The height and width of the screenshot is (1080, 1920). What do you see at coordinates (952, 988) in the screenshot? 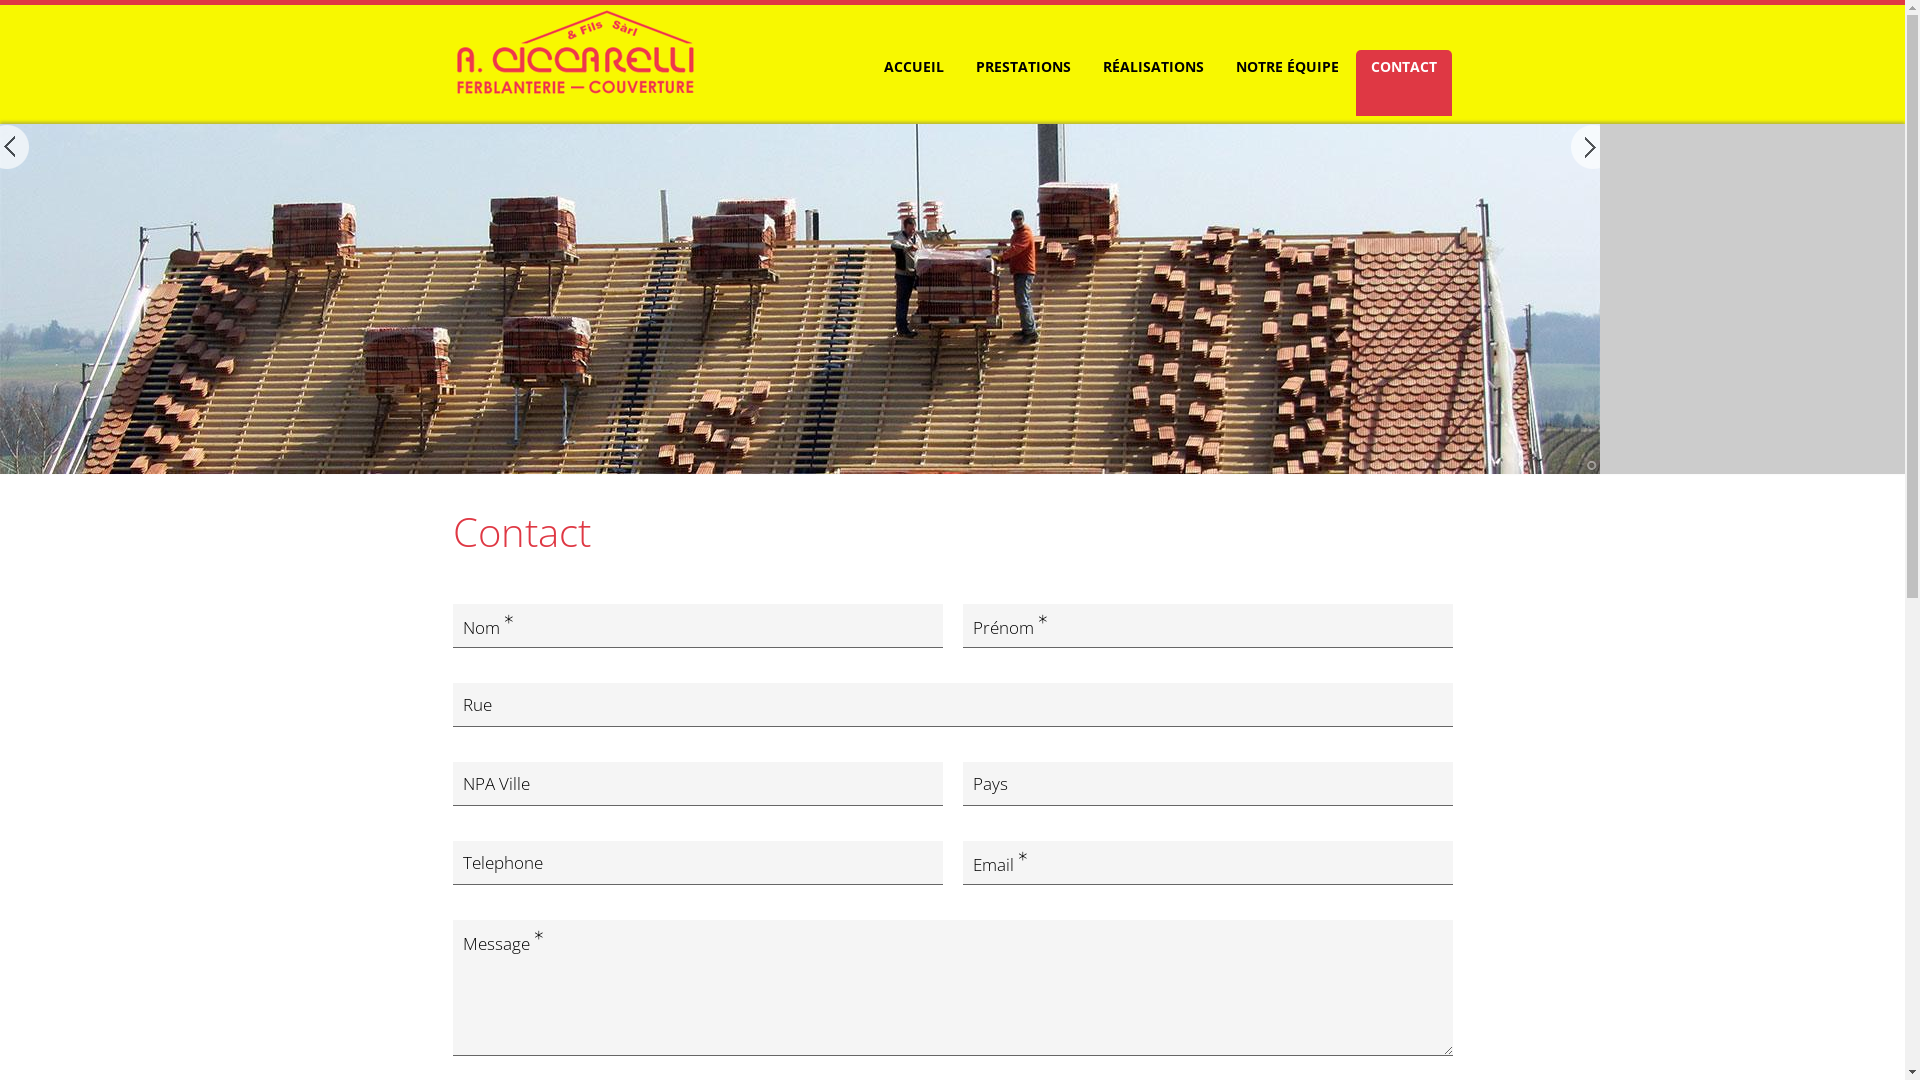
I see `champ obligatoire` at bounding box center [952, 988].